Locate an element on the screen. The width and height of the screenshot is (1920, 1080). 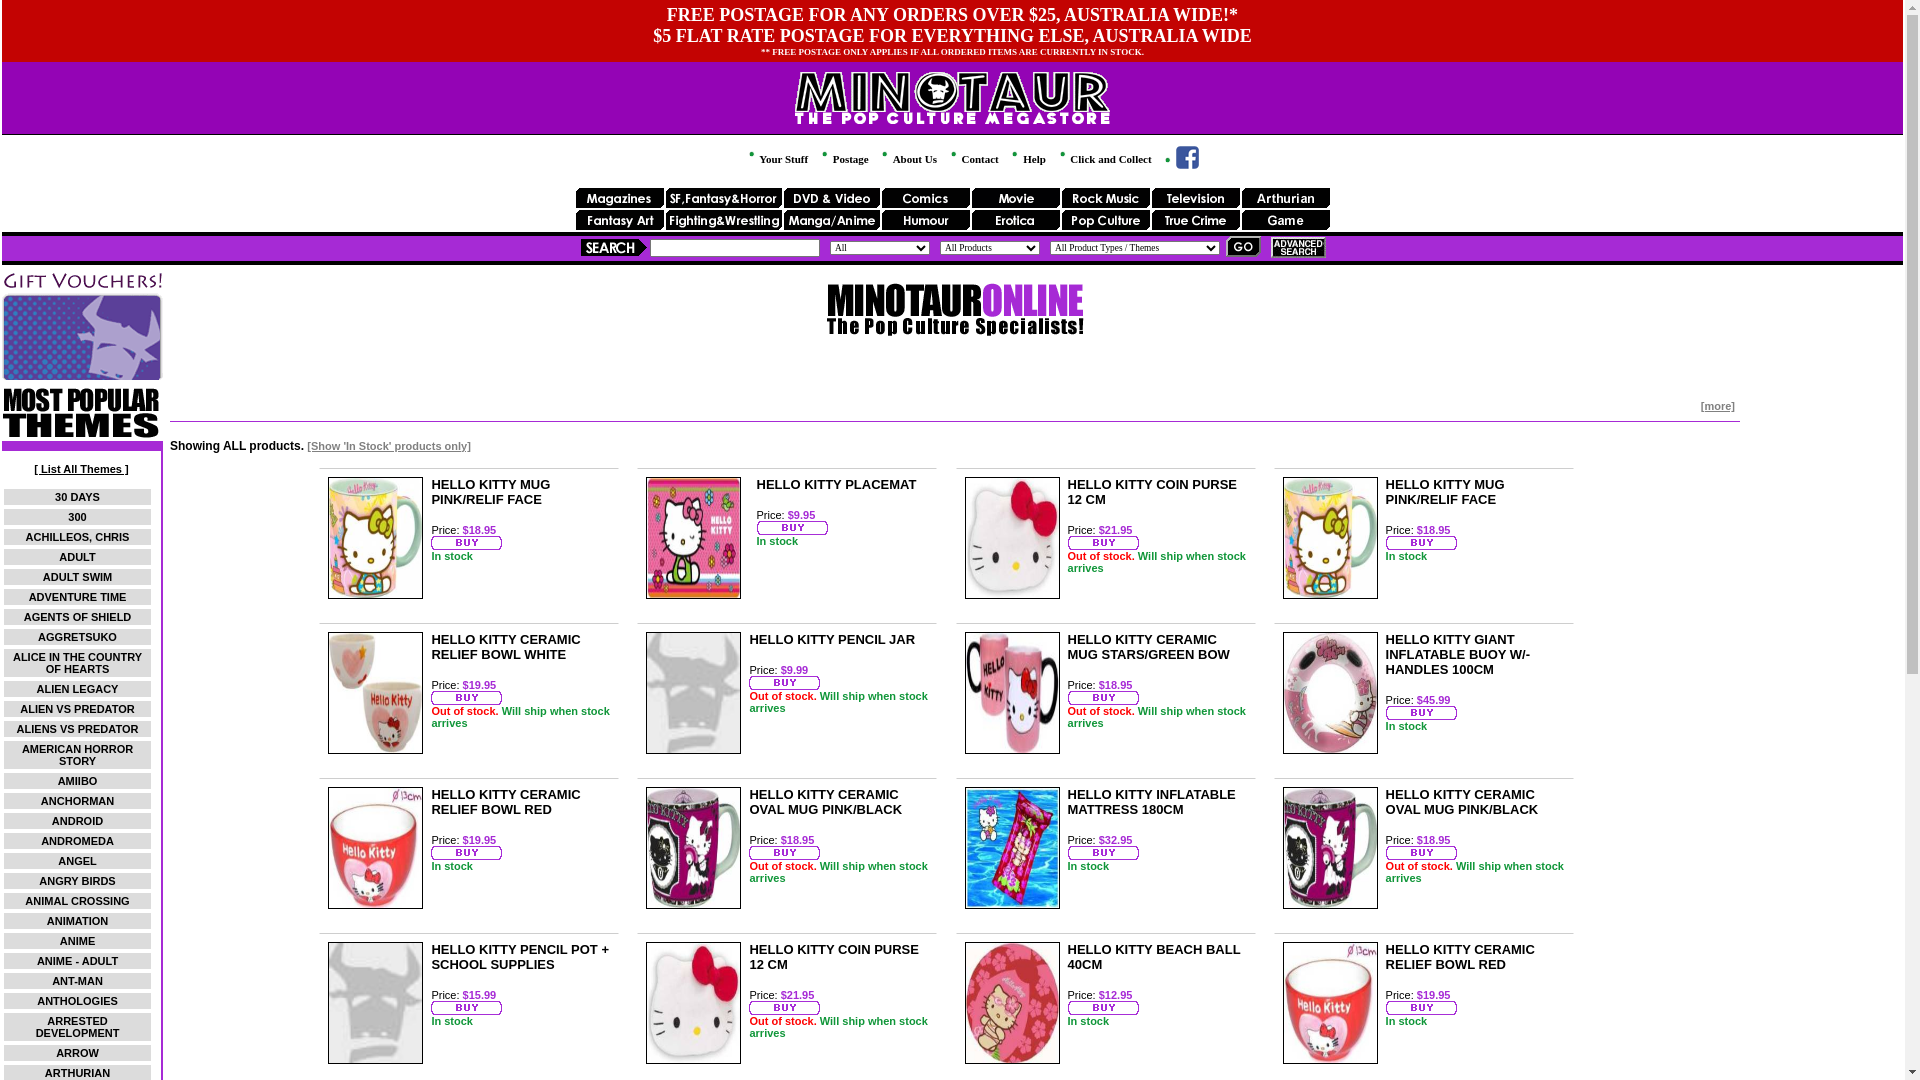
HELLO KITTY PENCIL POT + SCHOOL SUPPLIES is located at coordinates (520, 957).